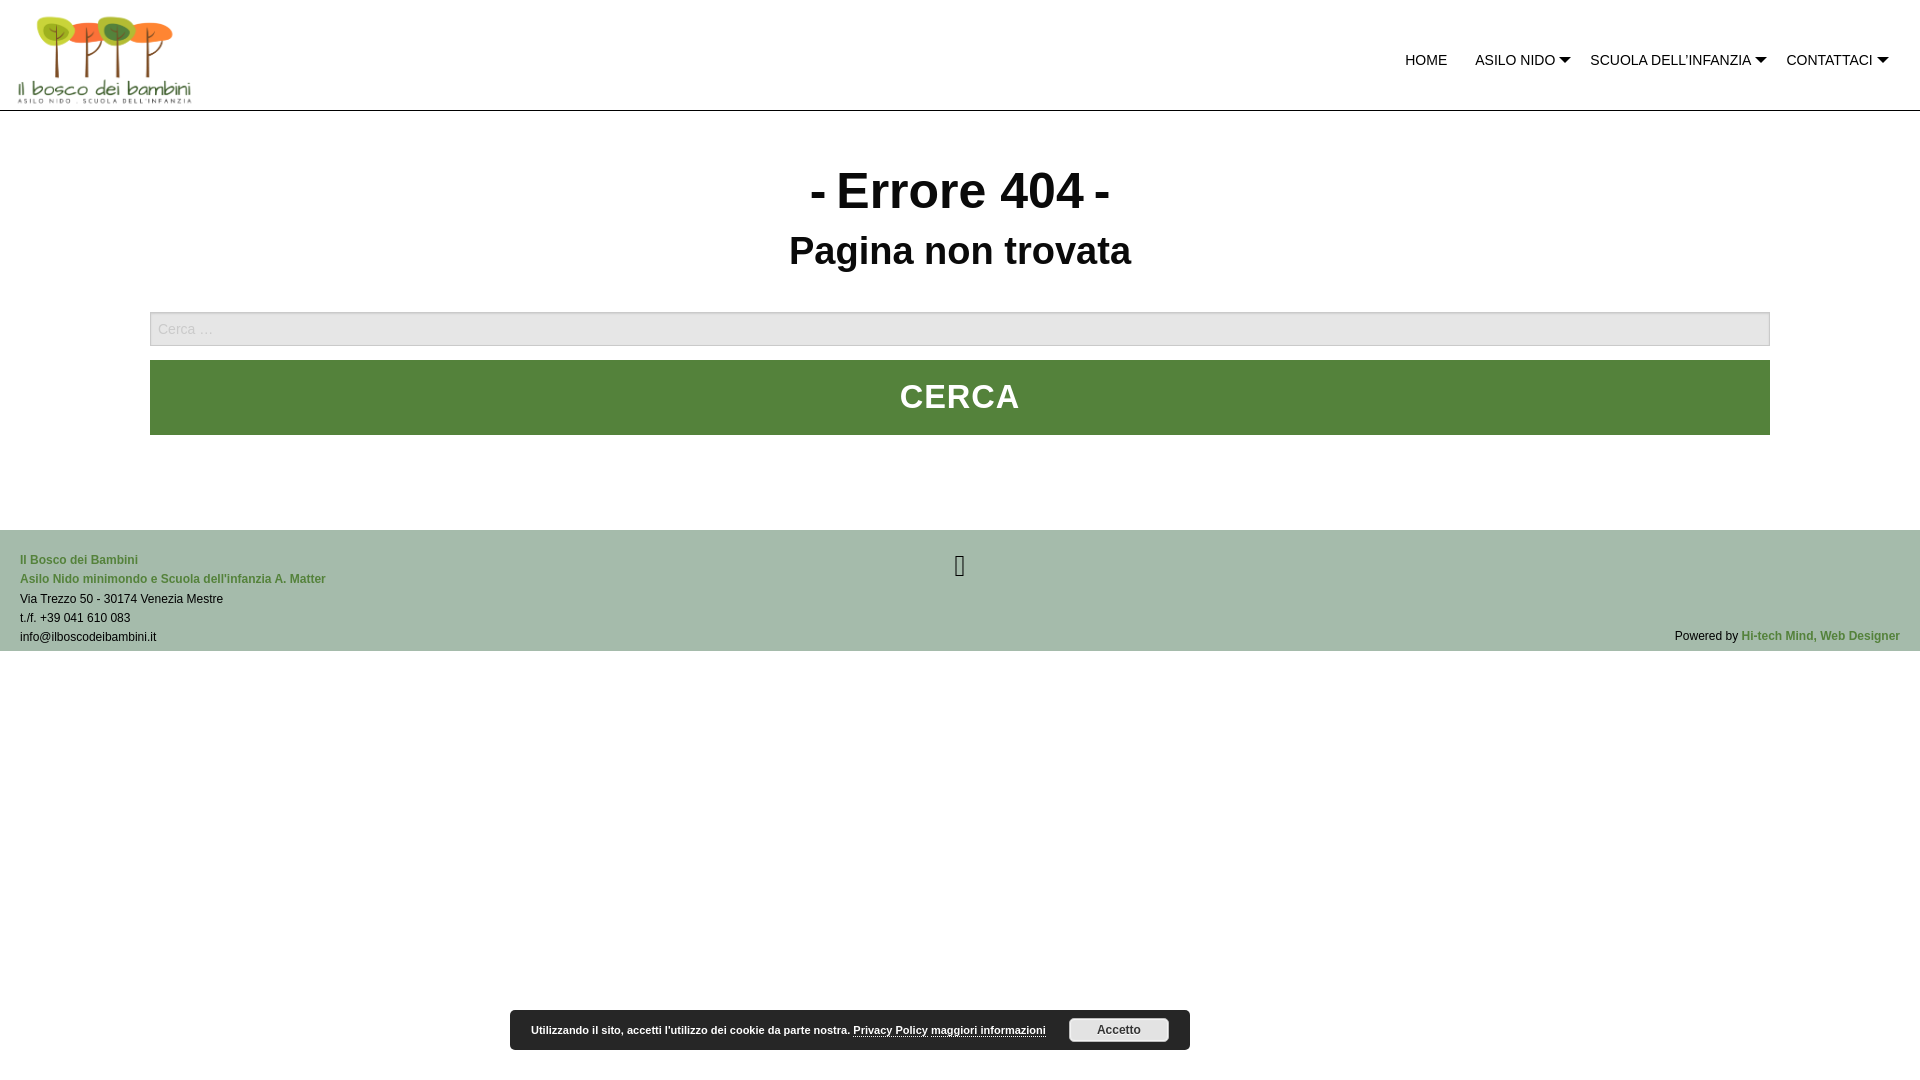  Describe the element at coordinates (1426, 60) in the screenshot. I see `HOME` at that location.